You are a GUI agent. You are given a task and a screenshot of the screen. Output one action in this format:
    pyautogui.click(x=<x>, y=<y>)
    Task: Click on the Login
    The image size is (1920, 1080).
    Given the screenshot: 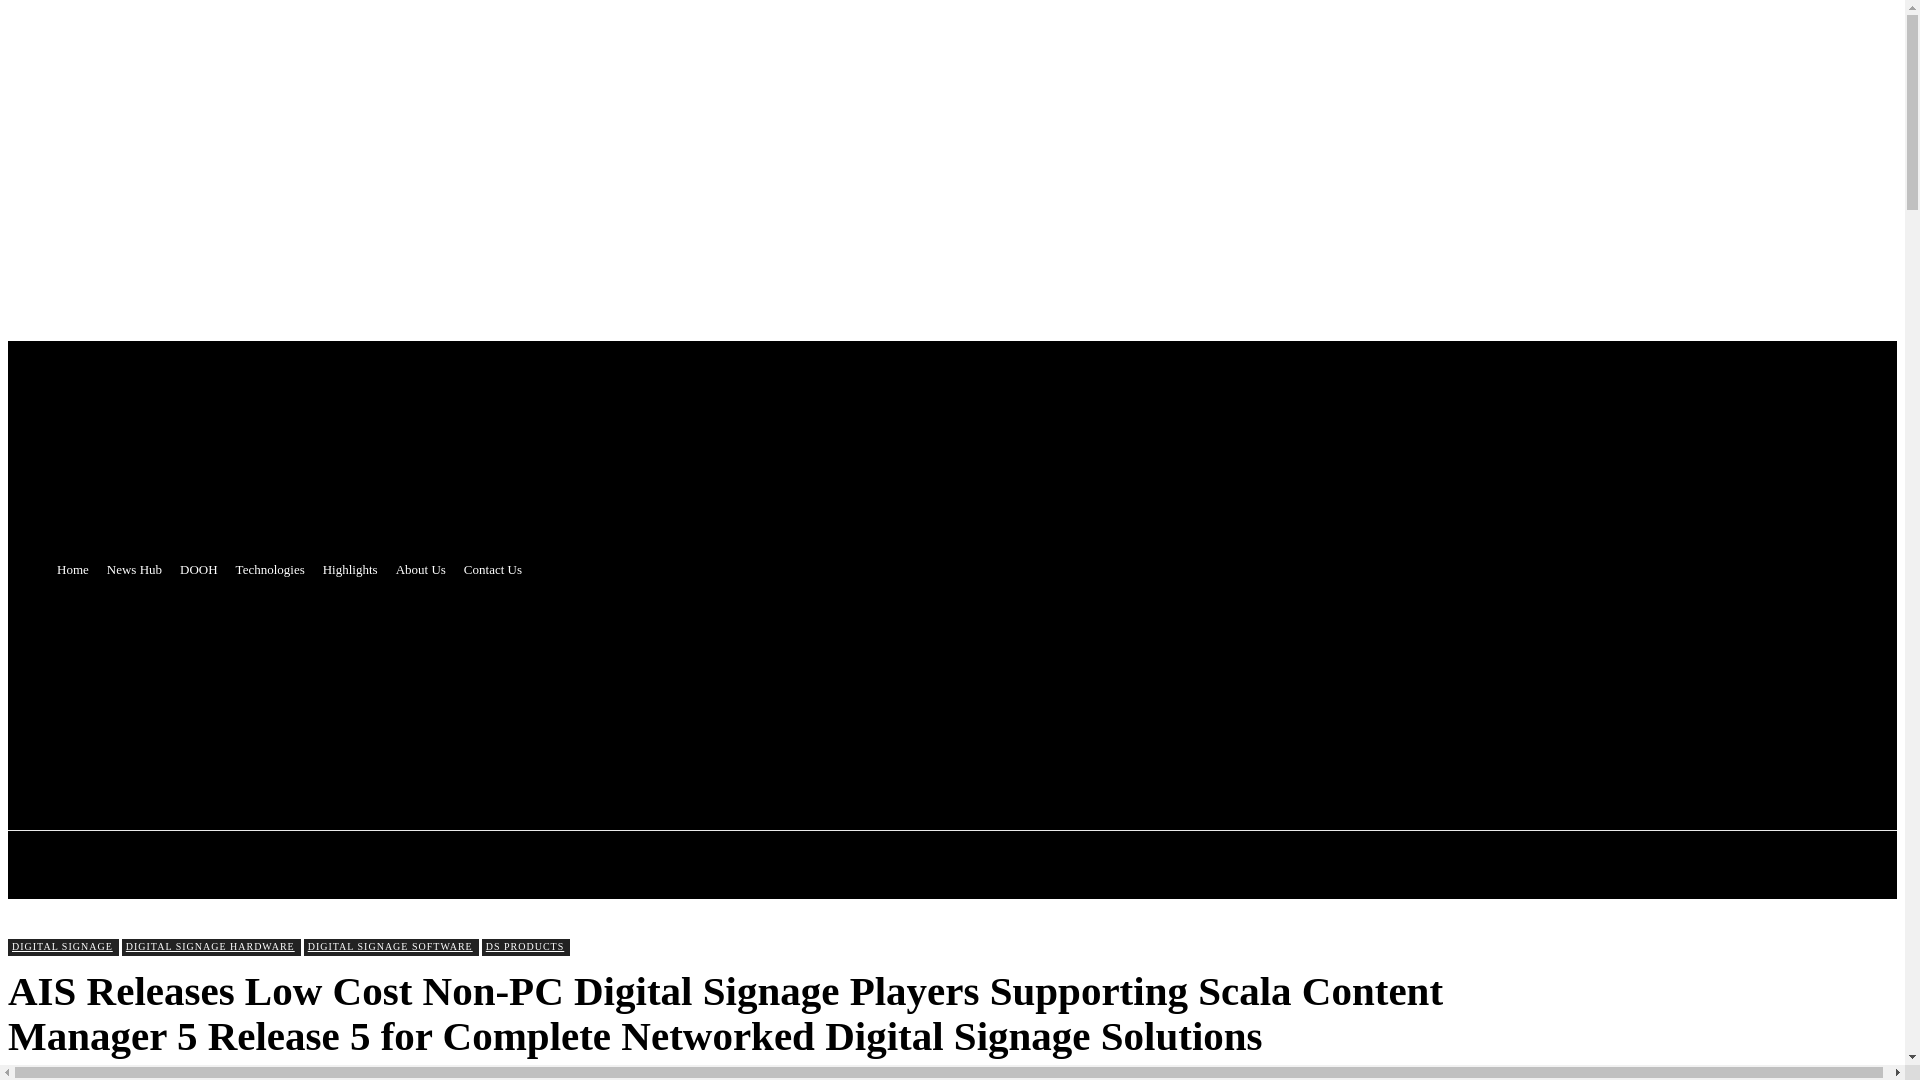 What is the action you would take?
    pyautogui.click(x=32, y=429)
    